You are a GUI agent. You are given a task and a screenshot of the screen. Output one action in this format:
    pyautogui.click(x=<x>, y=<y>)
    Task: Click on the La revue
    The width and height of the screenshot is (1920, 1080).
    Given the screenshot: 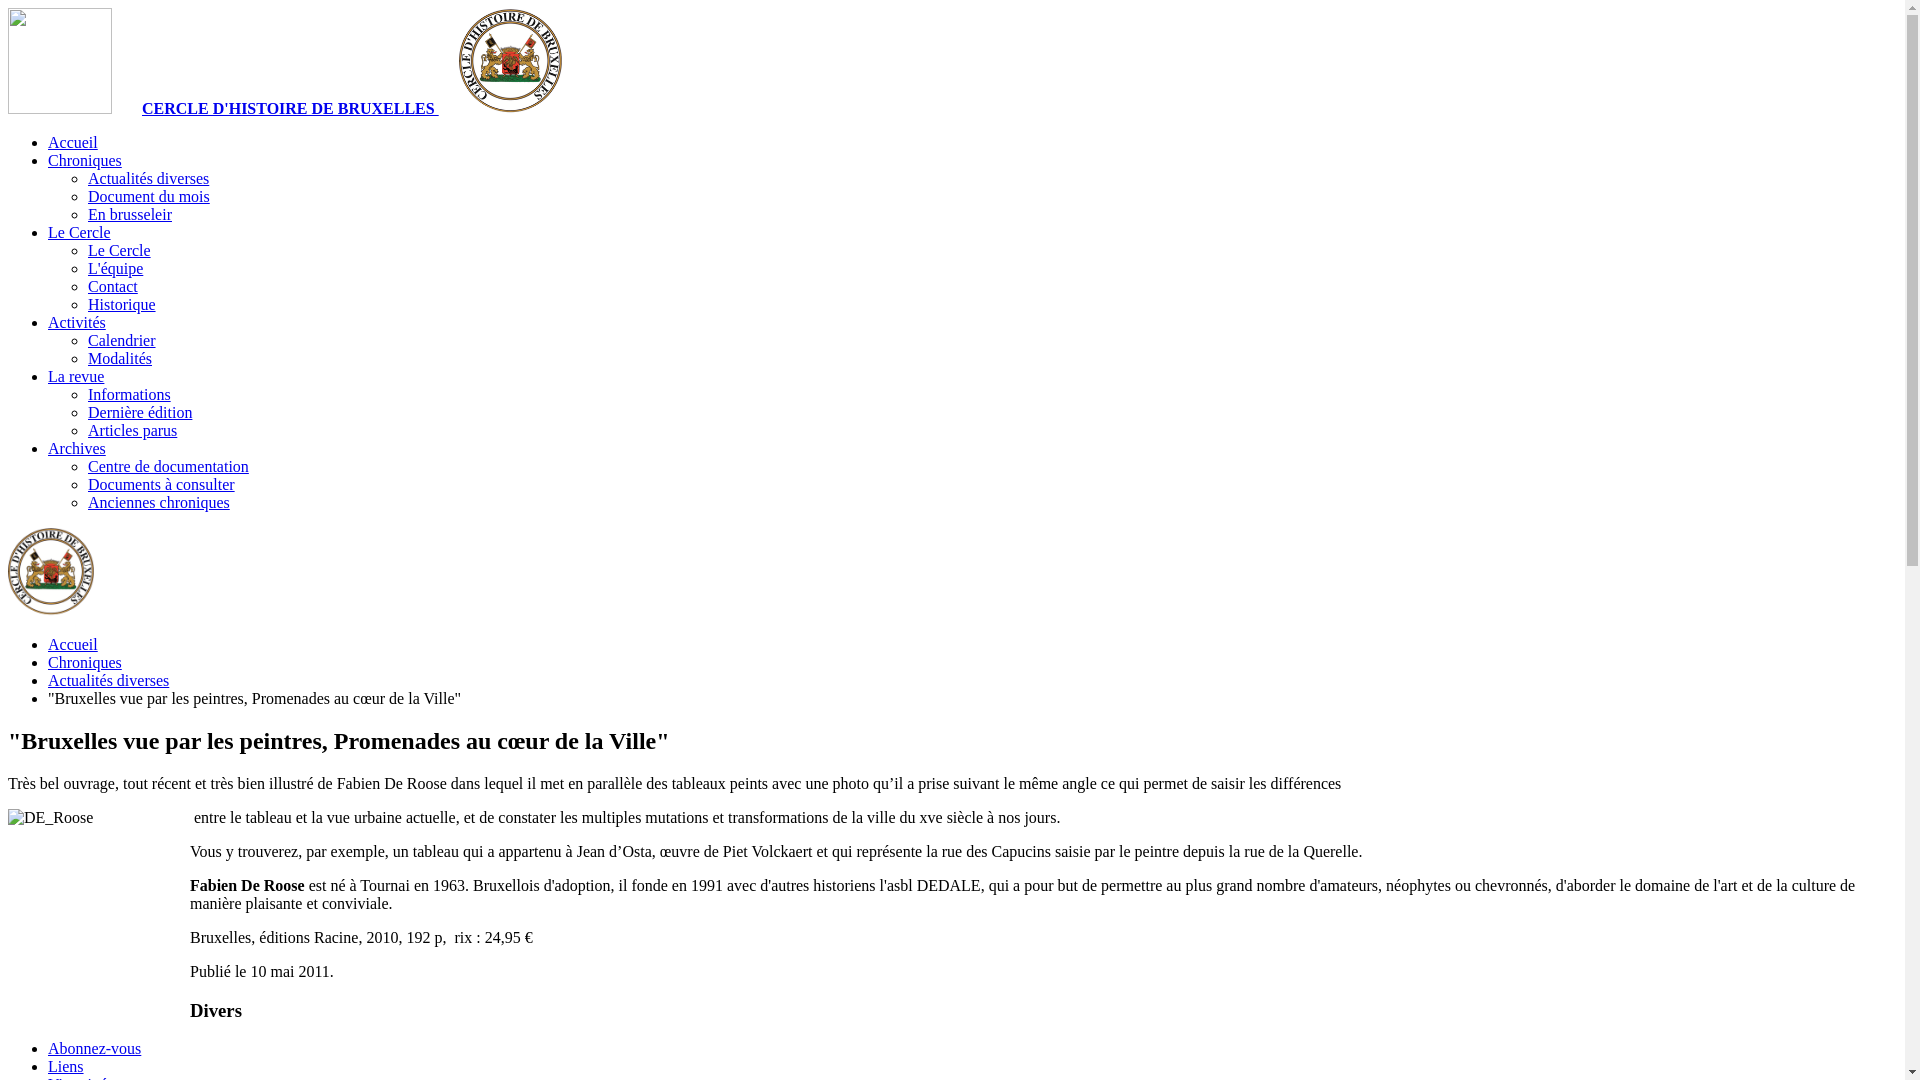 What is the action you would take?
    pyautogui.click(x=76, y=376)
    